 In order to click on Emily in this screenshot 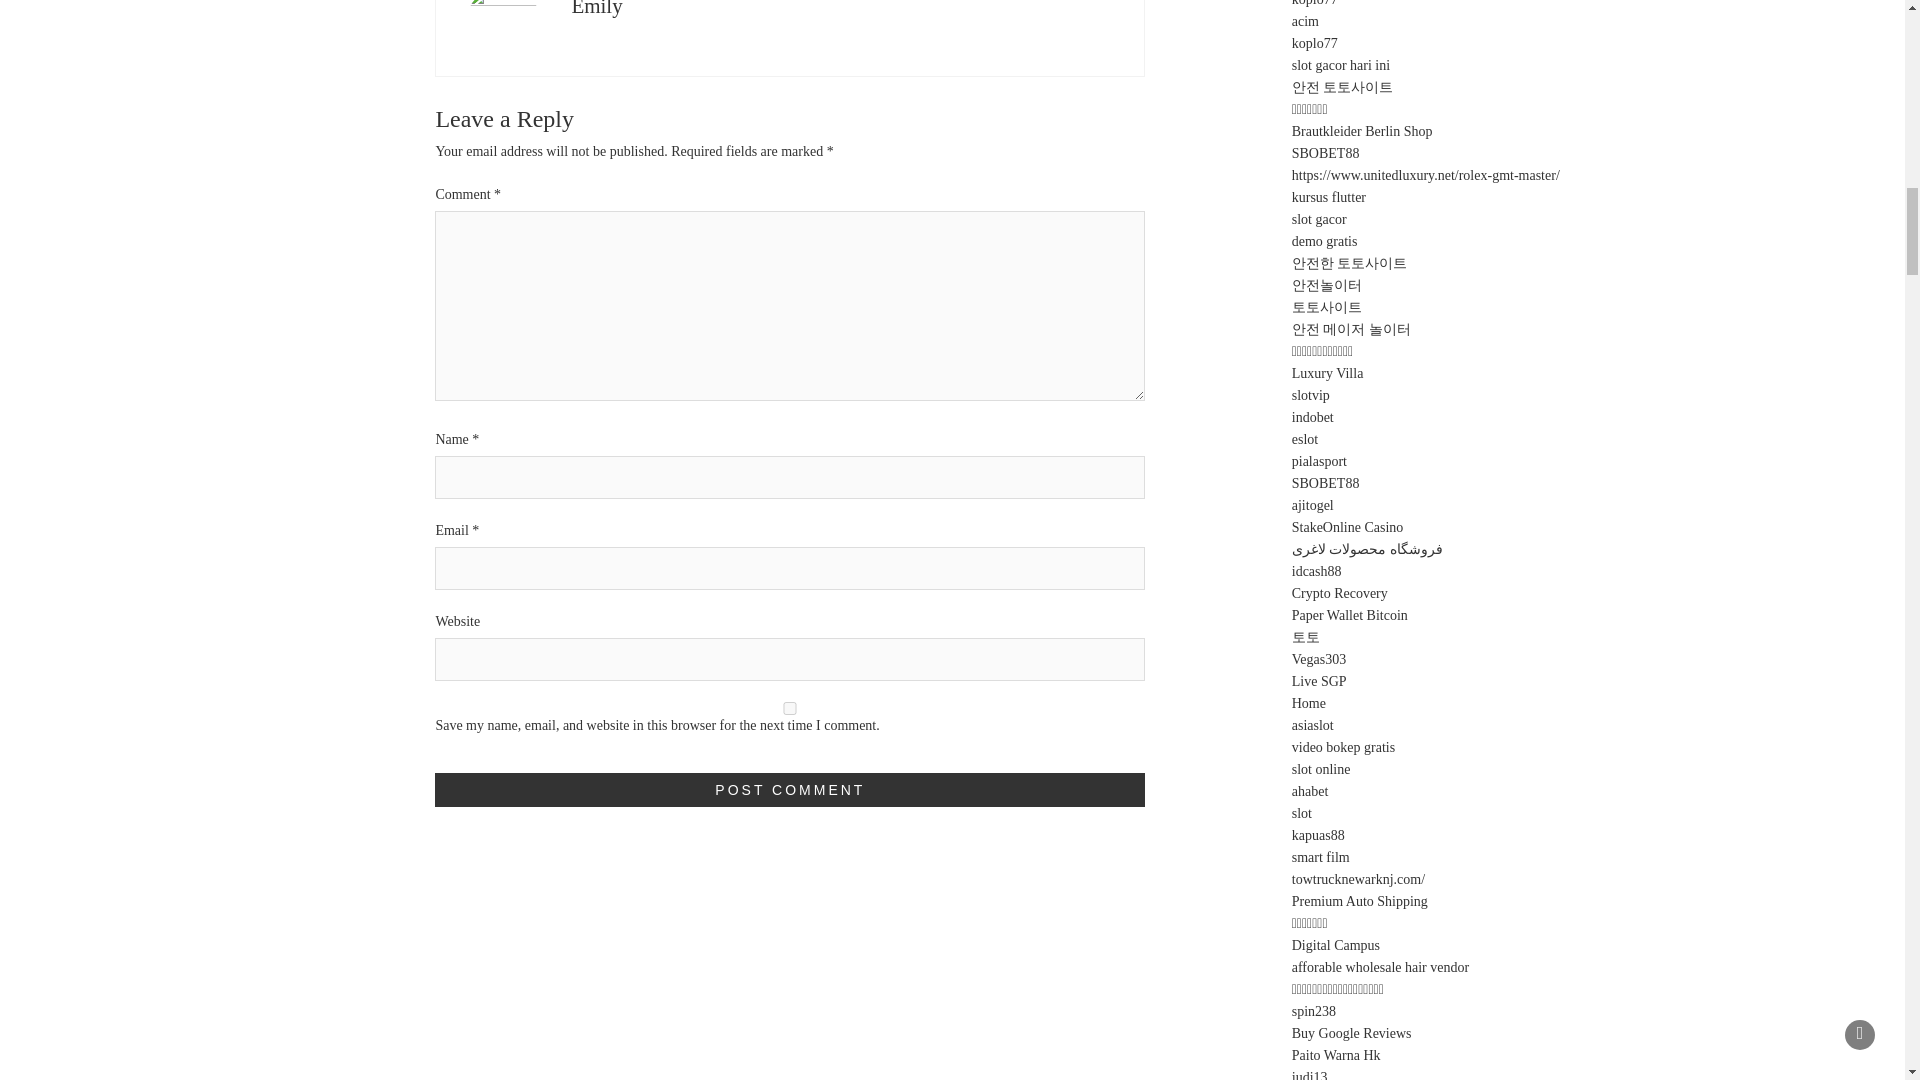, I will do `click(596, 9)`.